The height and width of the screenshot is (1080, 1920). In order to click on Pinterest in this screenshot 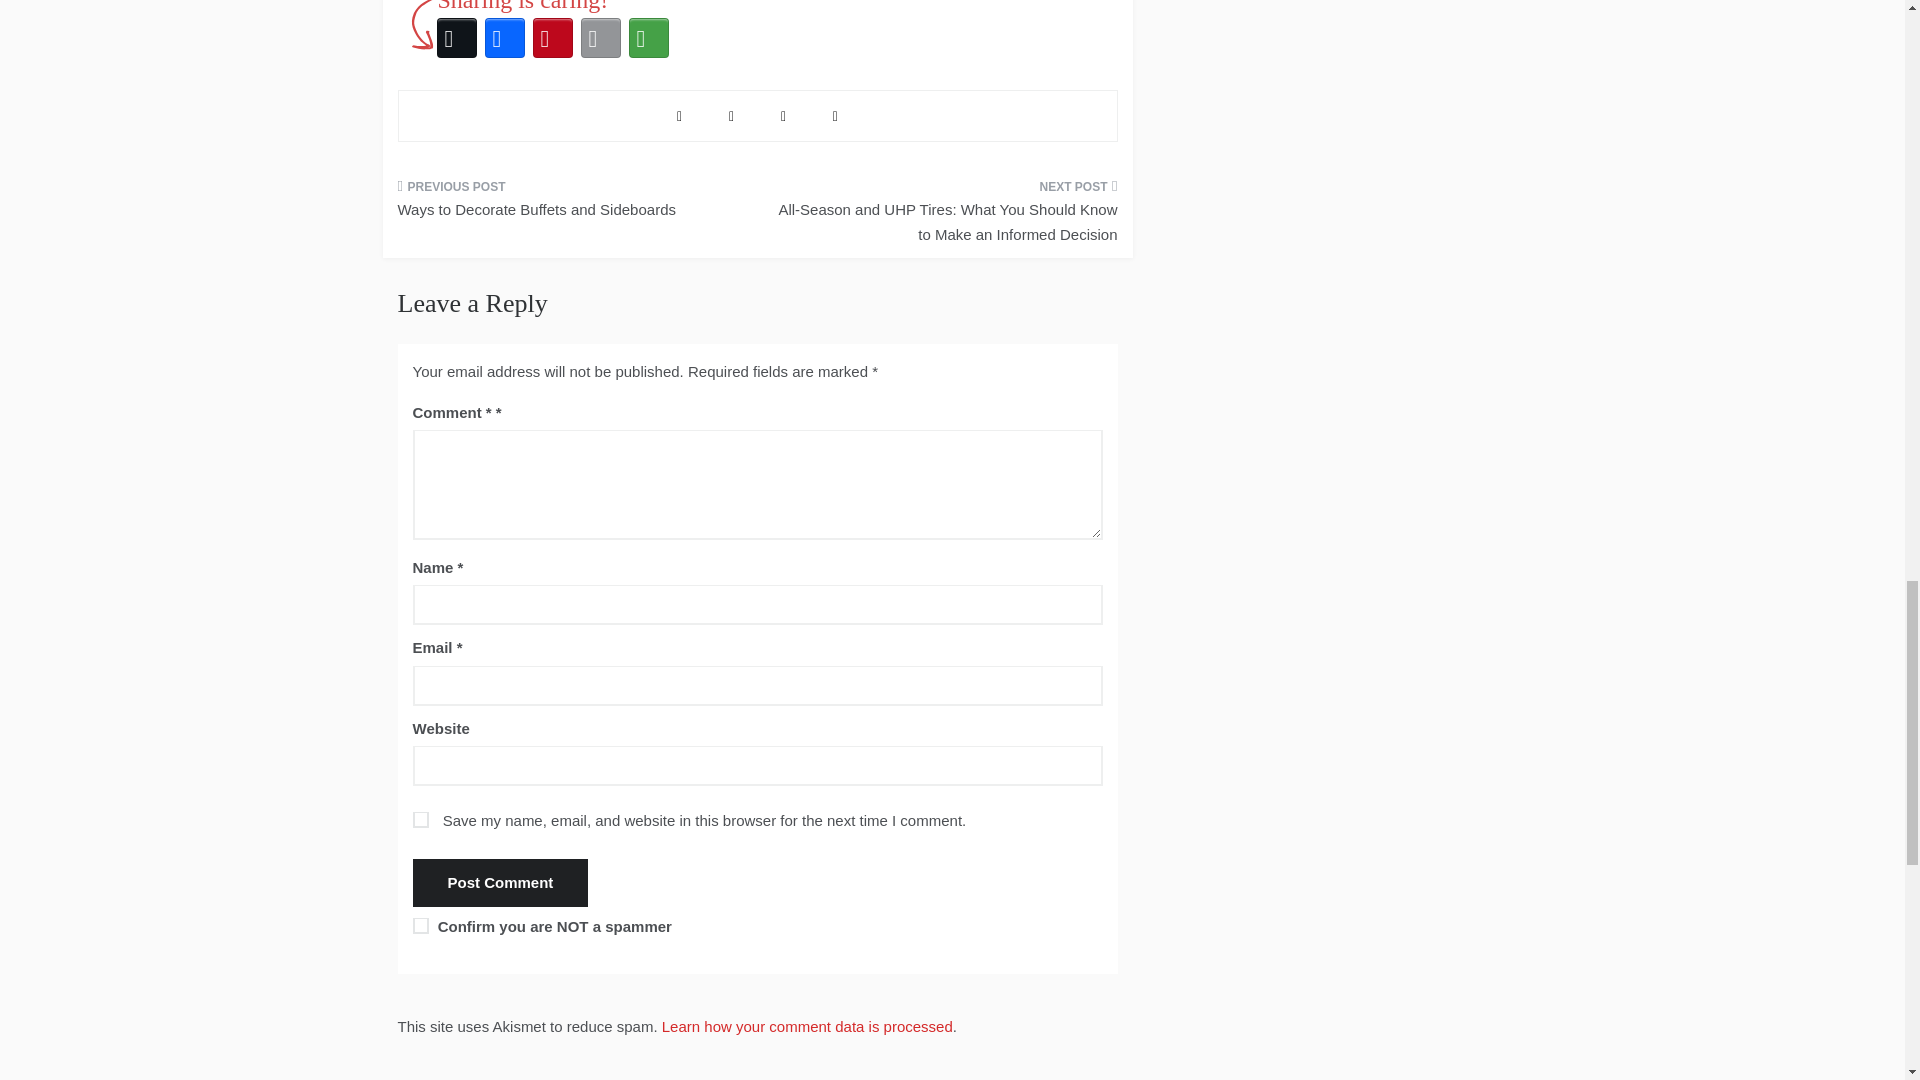, I will do `click(552, 38)`.